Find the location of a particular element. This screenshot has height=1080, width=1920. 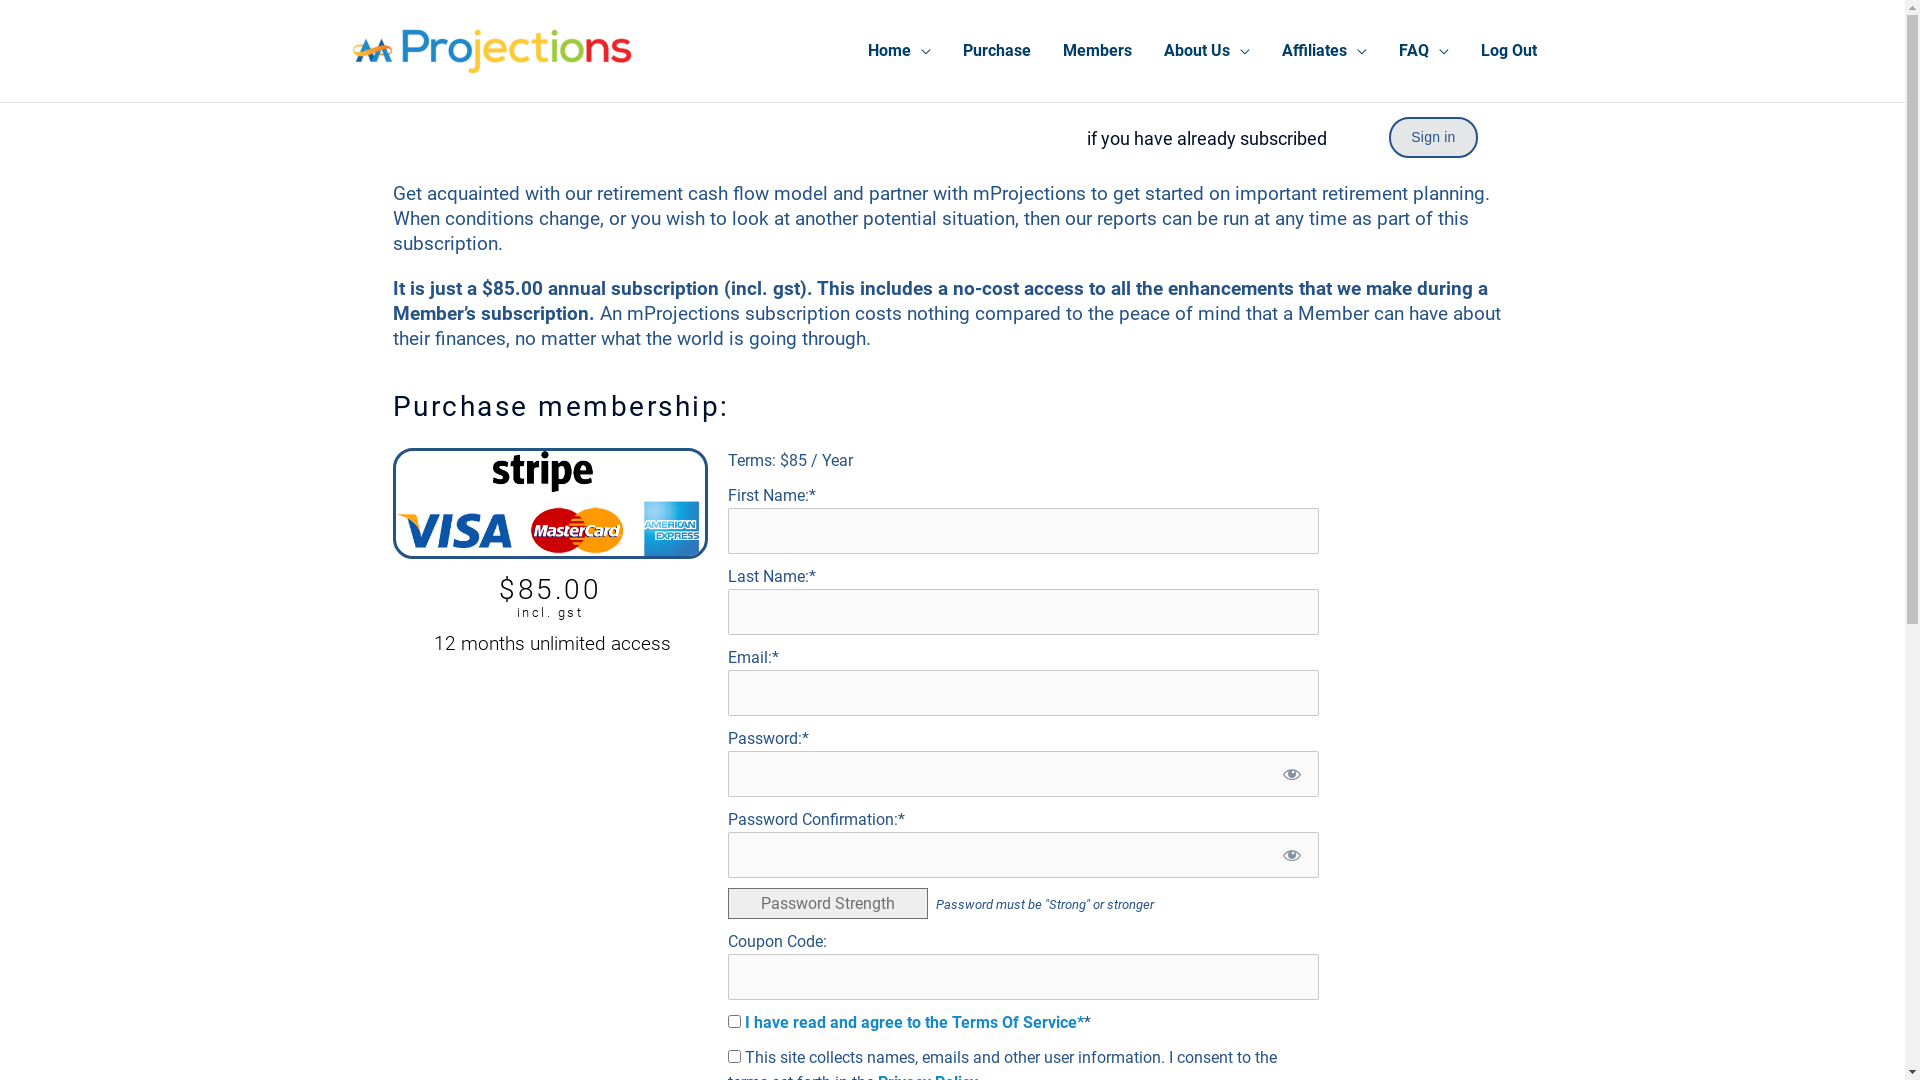

Home is located at coordinates (900, 51).